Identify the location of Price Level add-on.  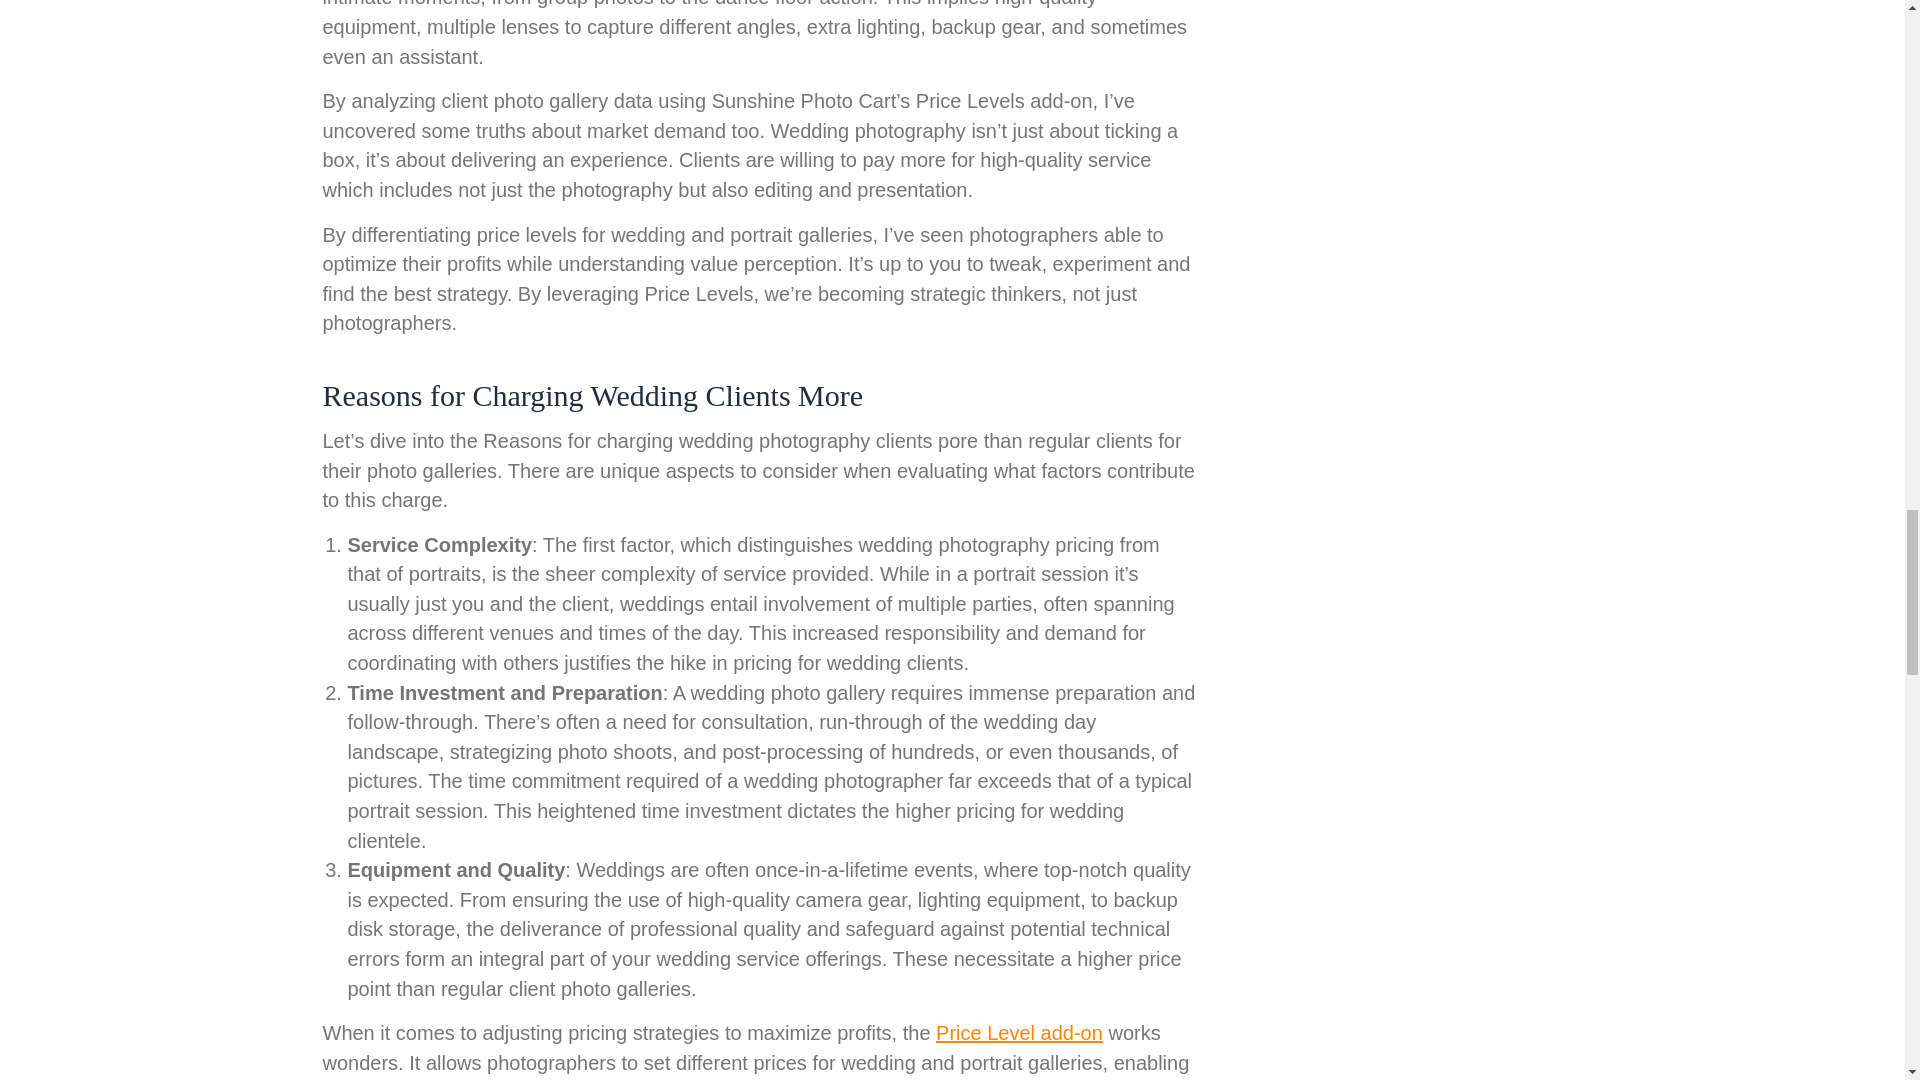
(1019, 1032).